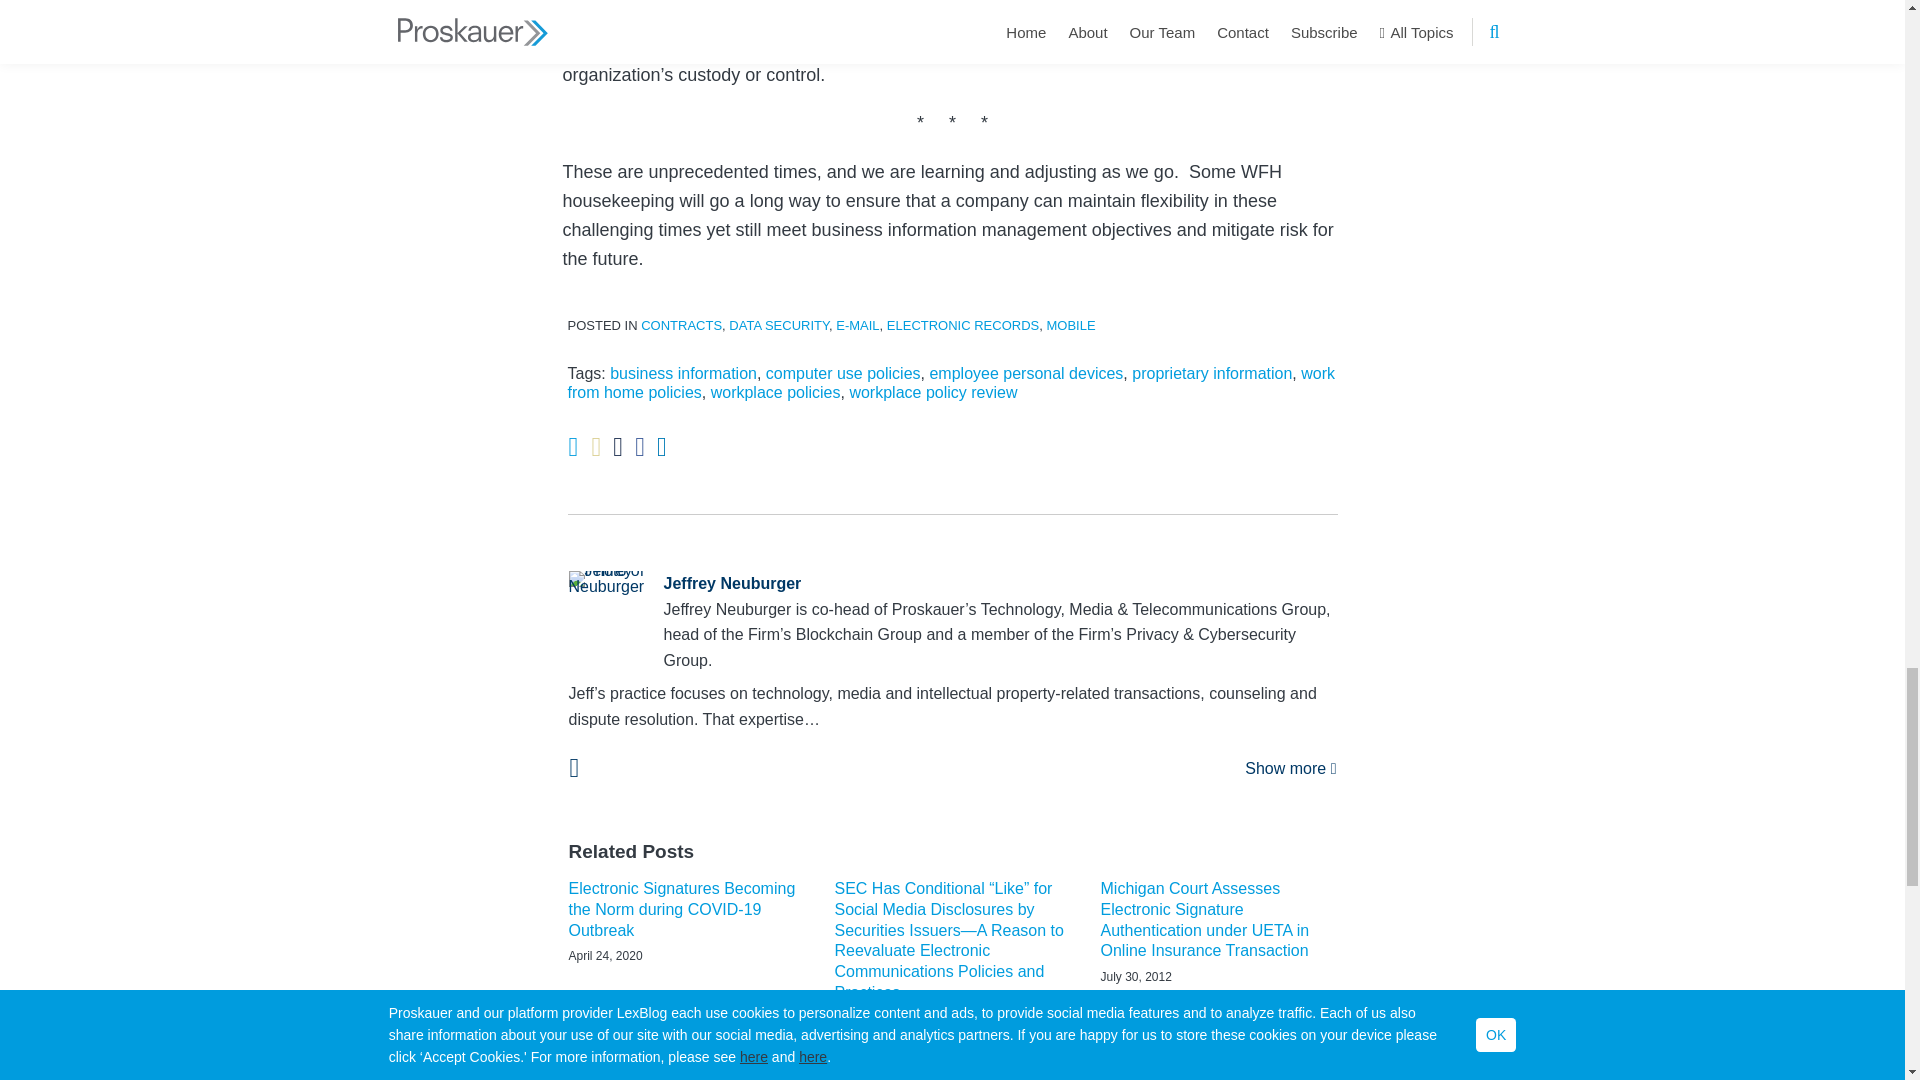 The image size is (1920, 1080). Describe the element at coordinates (932, 392) in the screenshot. I see `workplace policy review` at that location.